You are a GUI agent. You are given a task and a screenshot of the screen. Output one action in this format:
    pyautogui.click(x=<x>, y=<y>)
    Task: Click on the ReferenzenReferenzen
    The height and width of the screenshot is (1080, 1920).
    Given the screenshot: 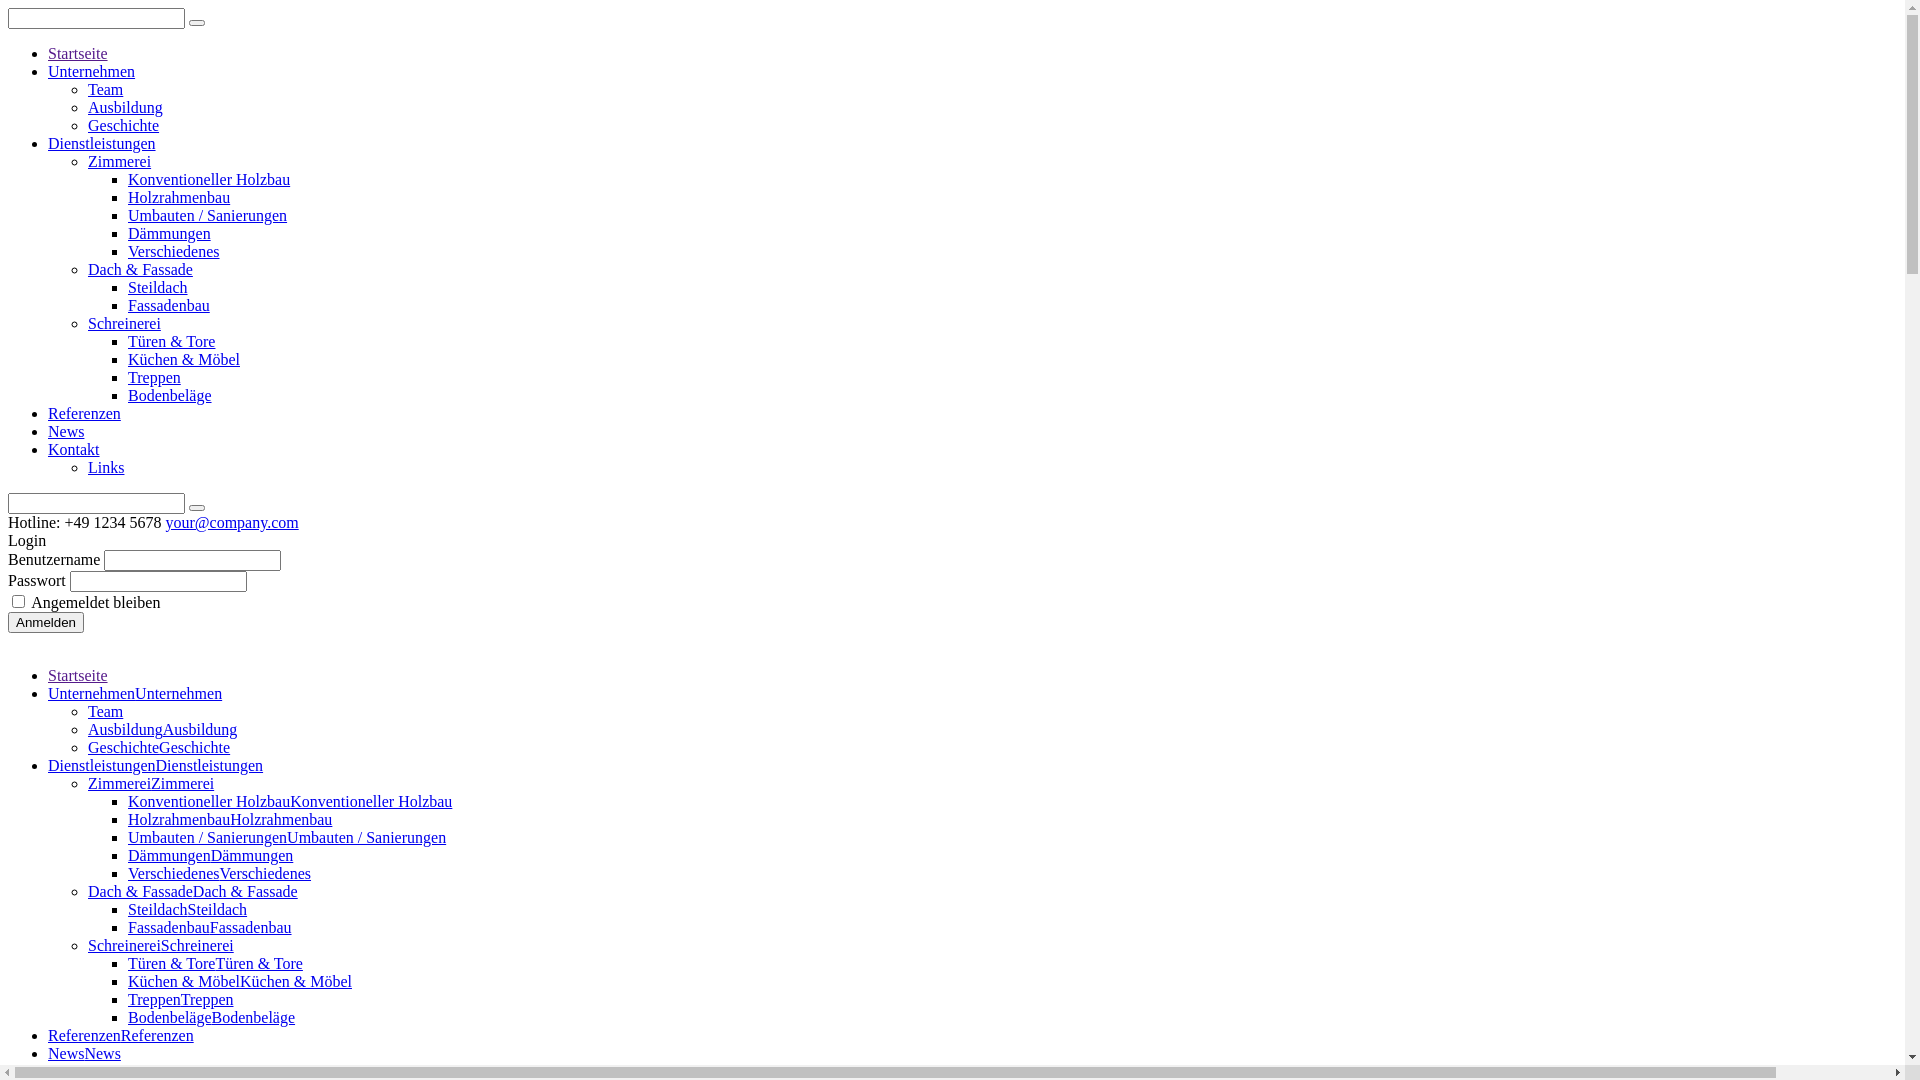 What is the action you would take?
    pyautogui.click(x=121, y=1036)
    